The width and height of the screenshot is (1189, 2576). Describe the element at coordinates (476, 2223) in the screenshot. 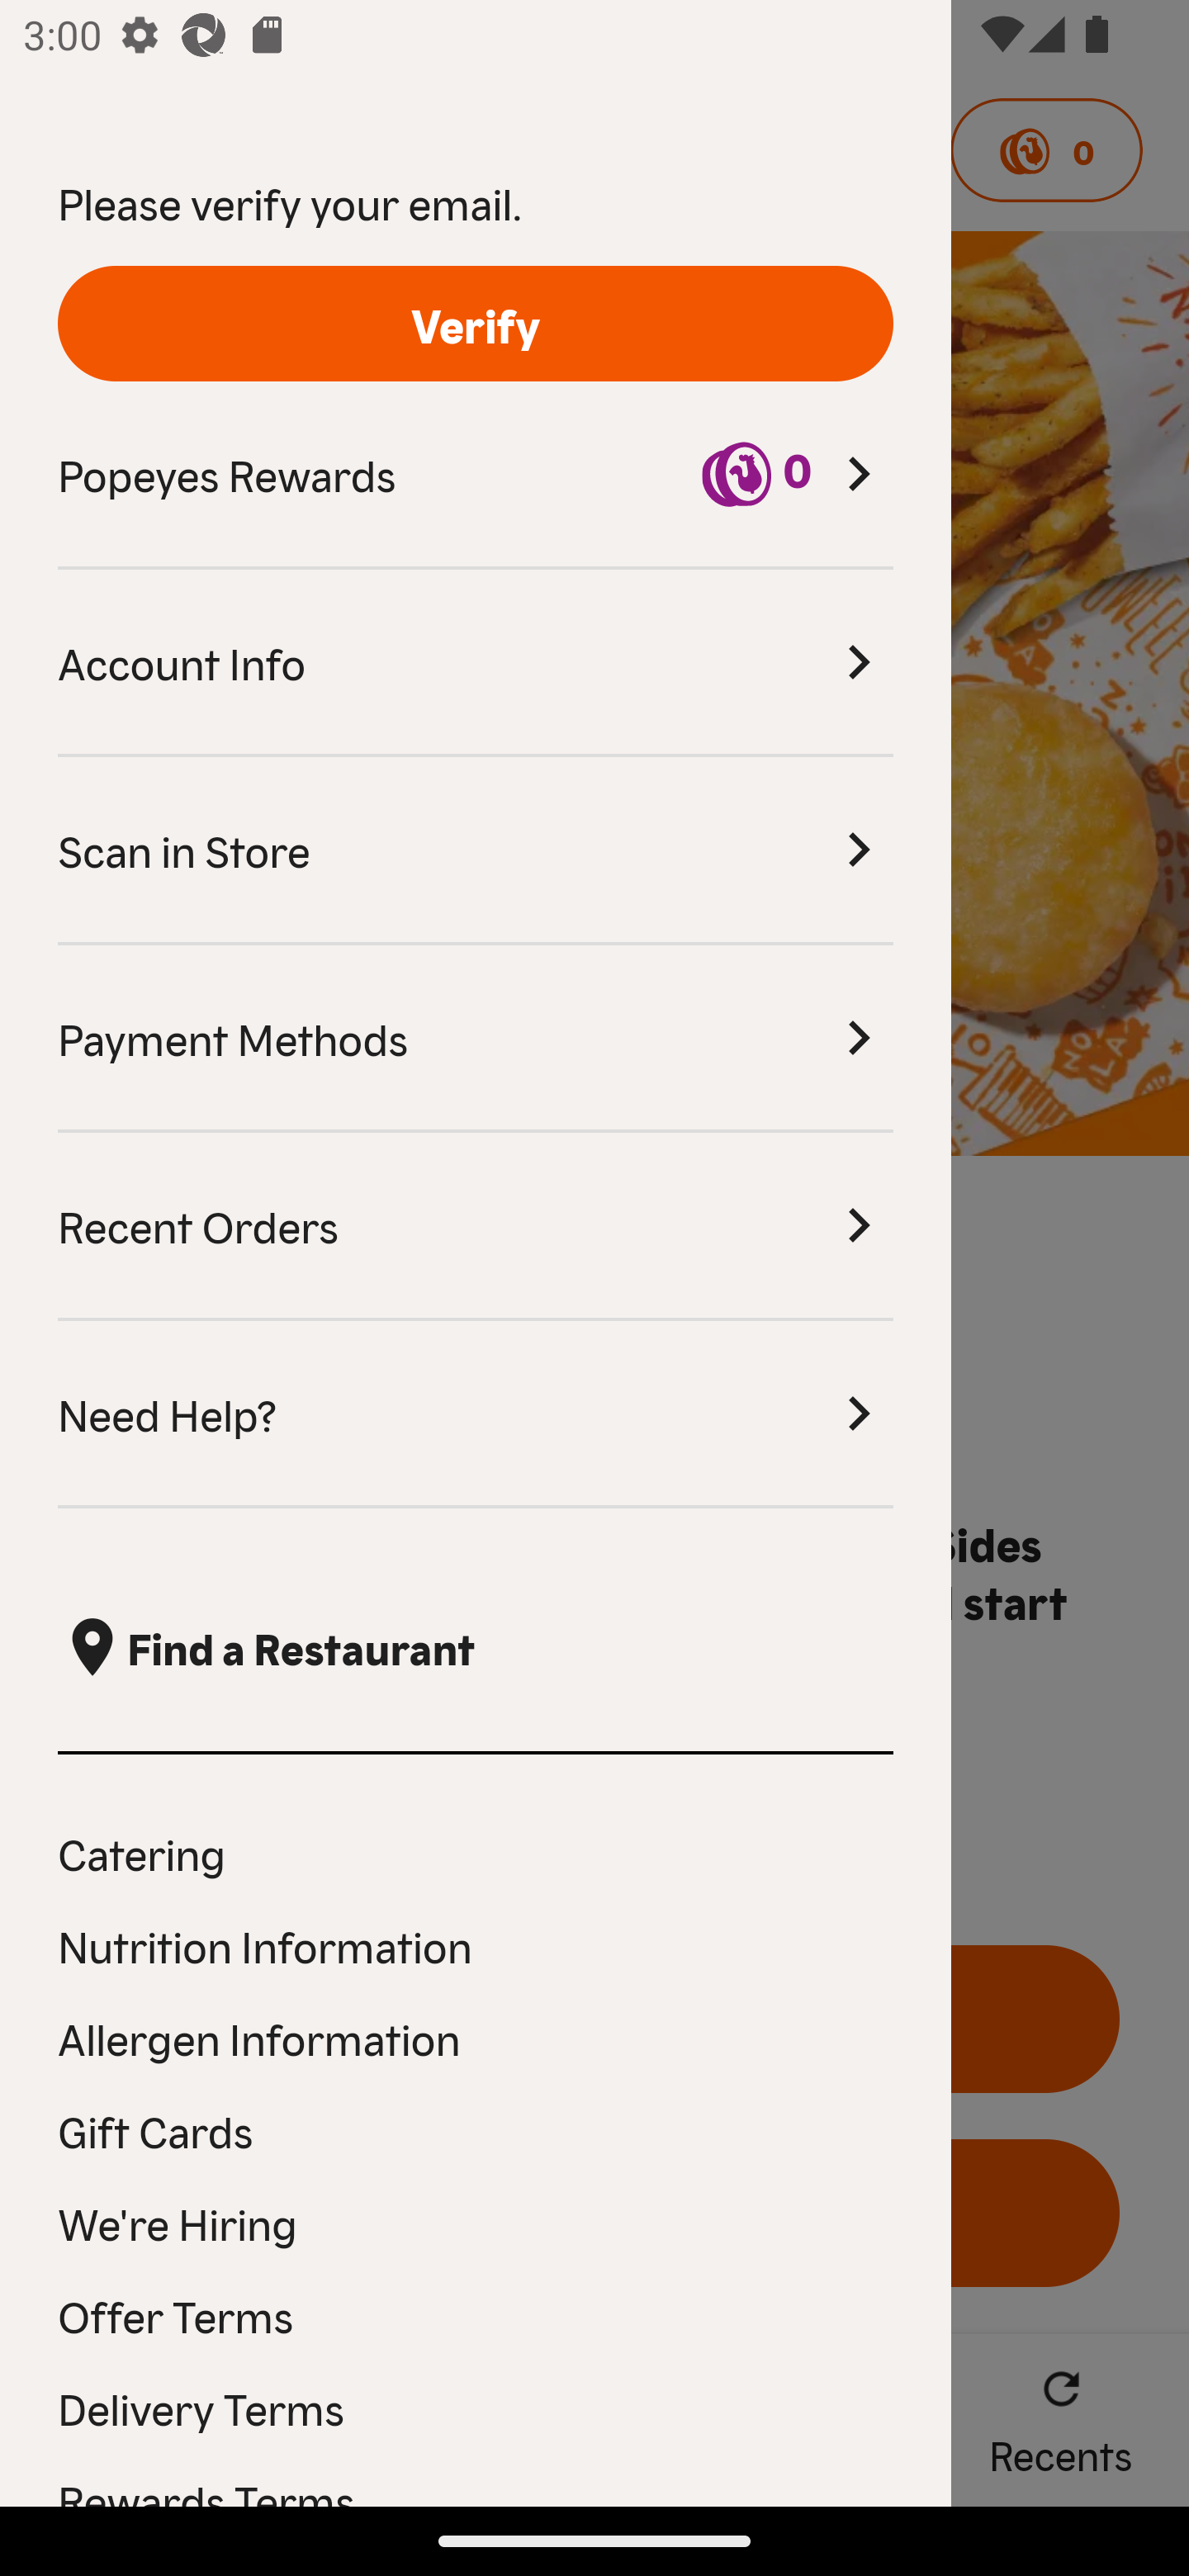

I see `We're Hiring` at that location.